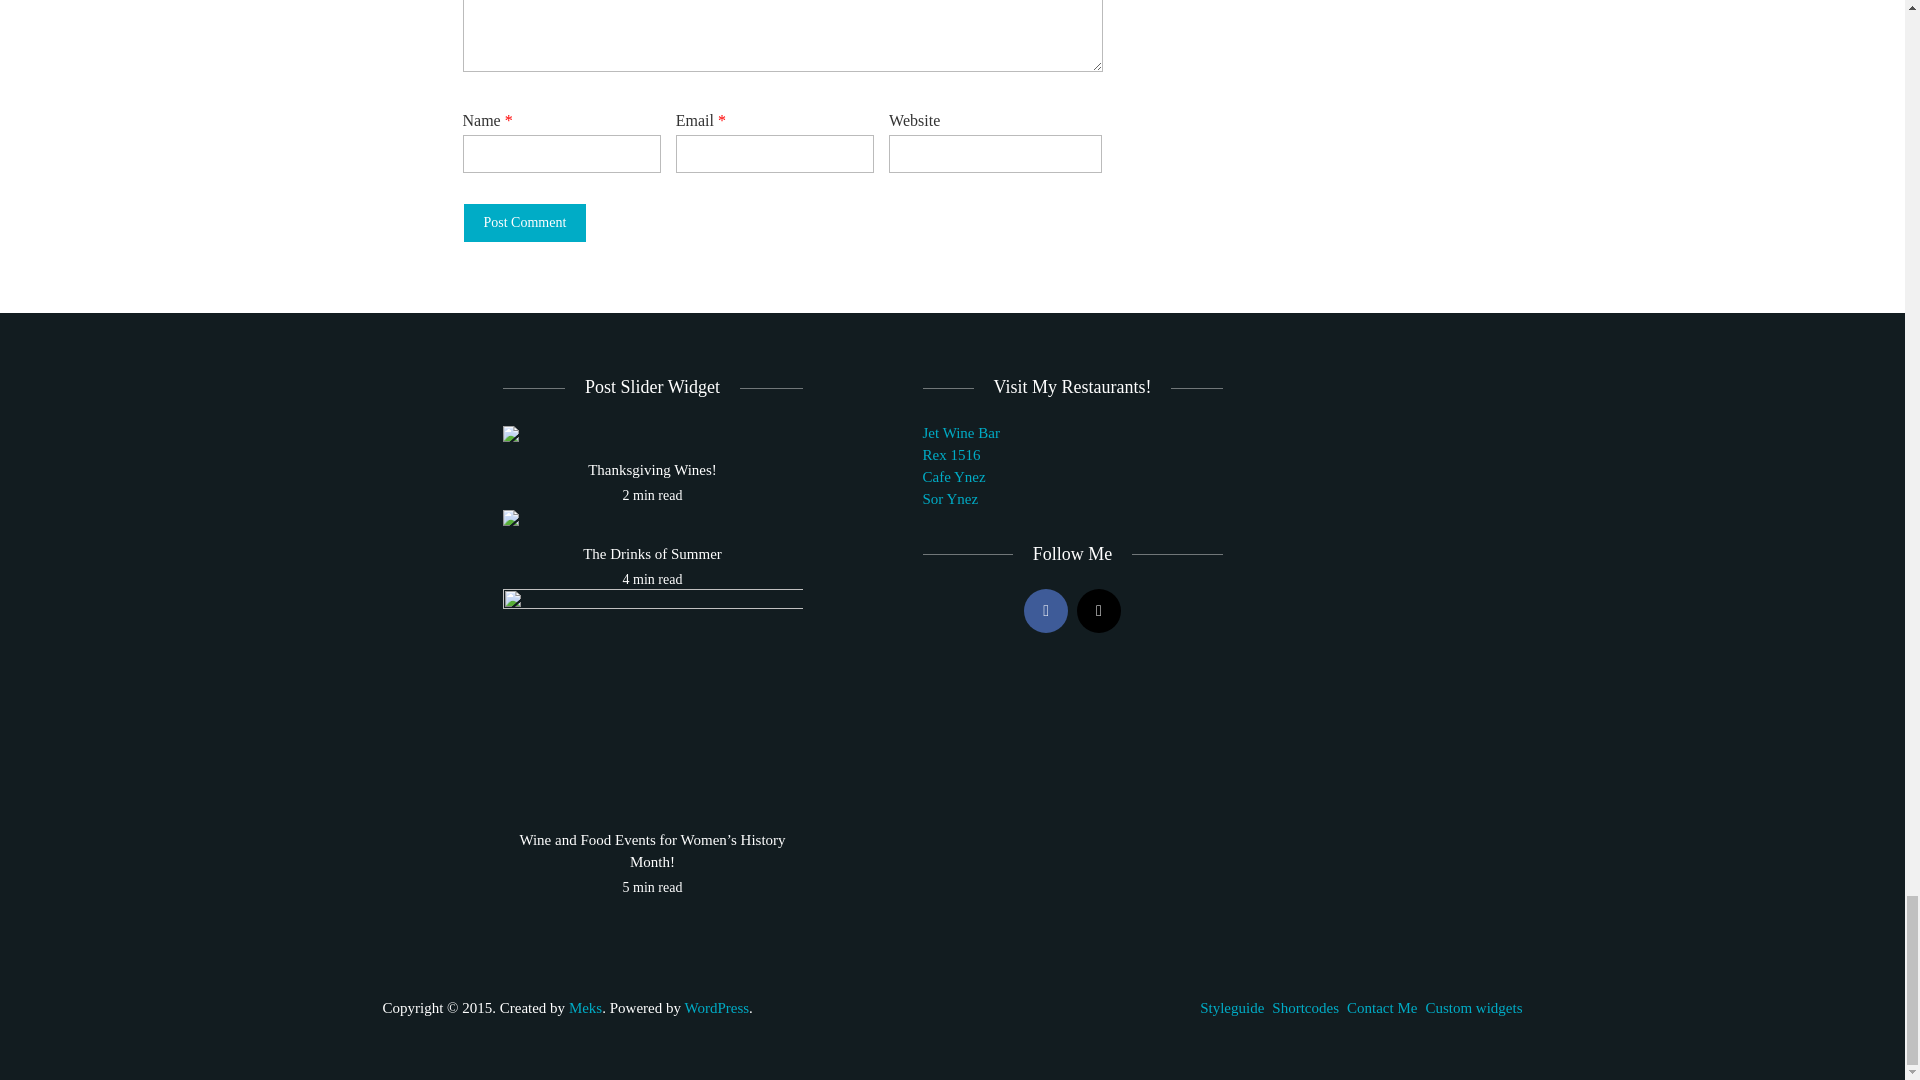  I want to click on Post Comment, so click(524, 223).